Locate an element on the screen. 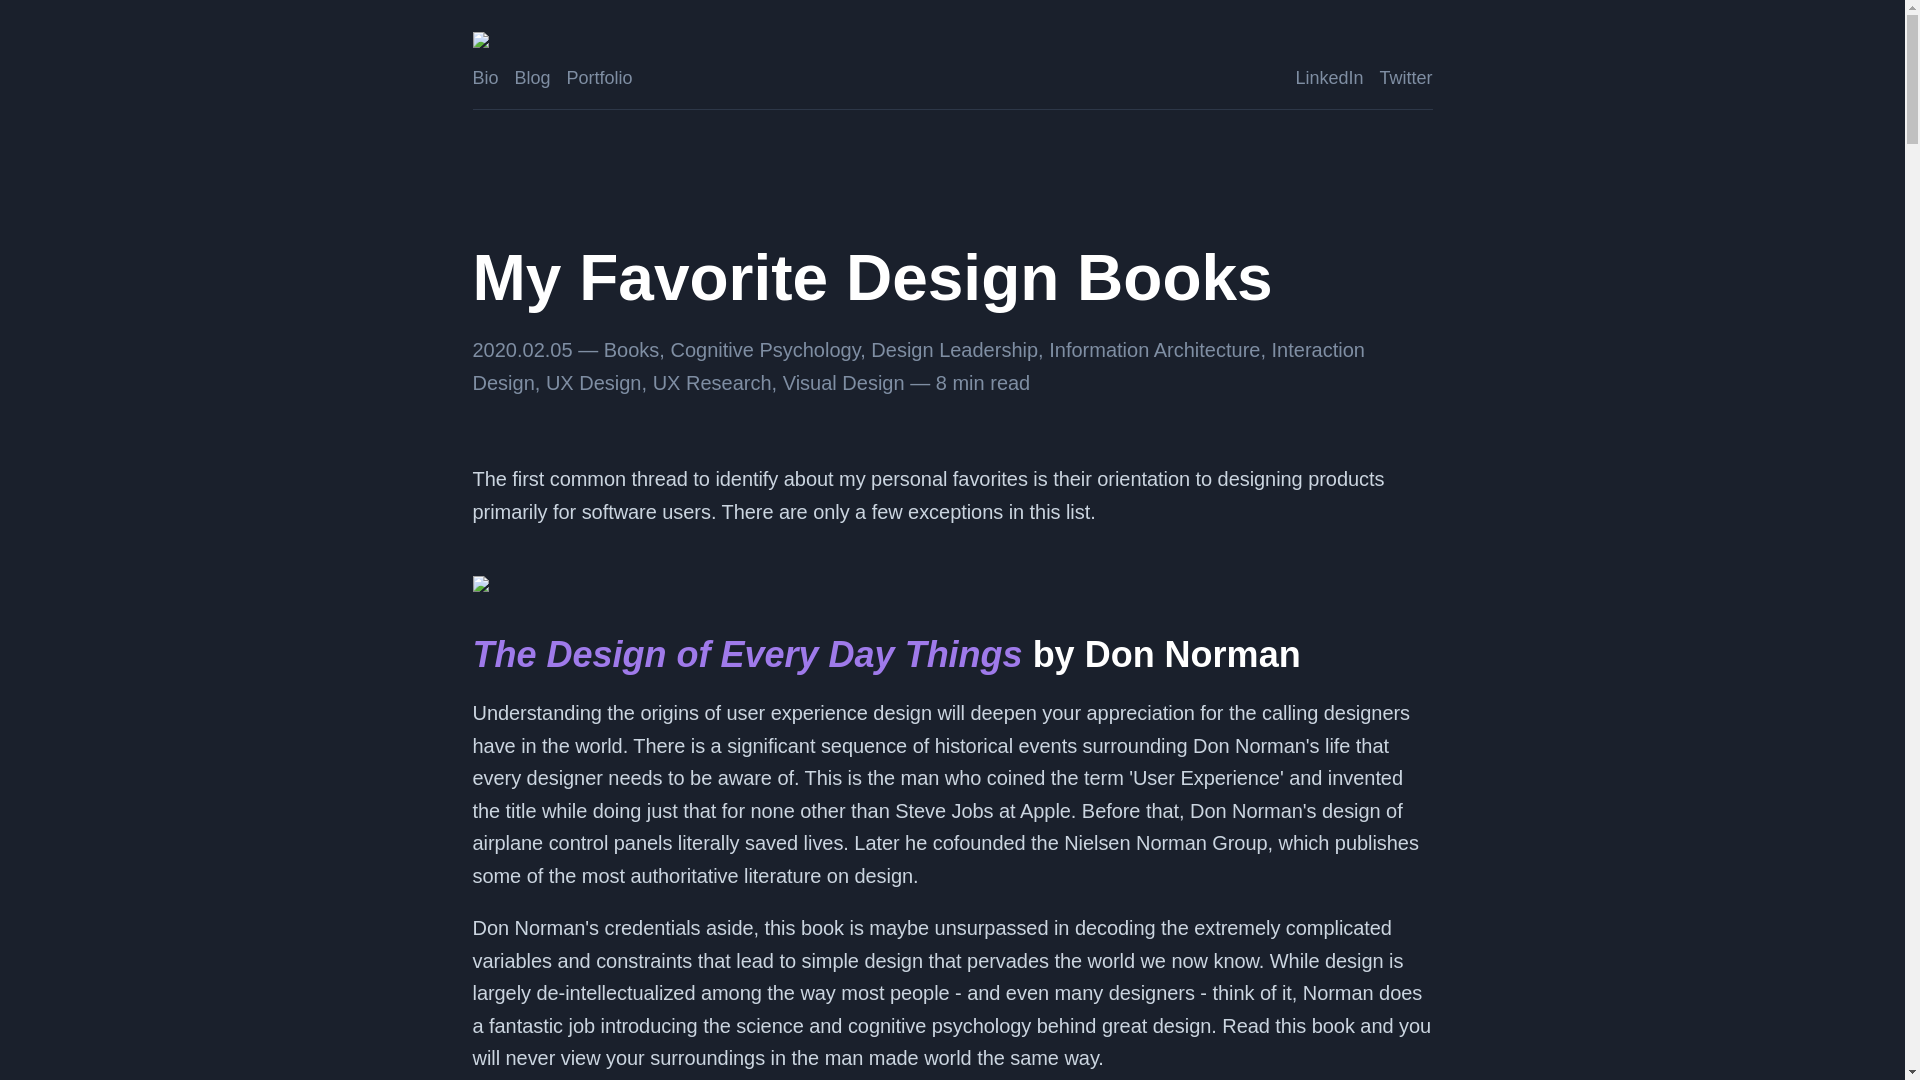 The width and height of the screenshot is (1920, 1080). Cognitive Psychology is located at coordinates (765, 350).